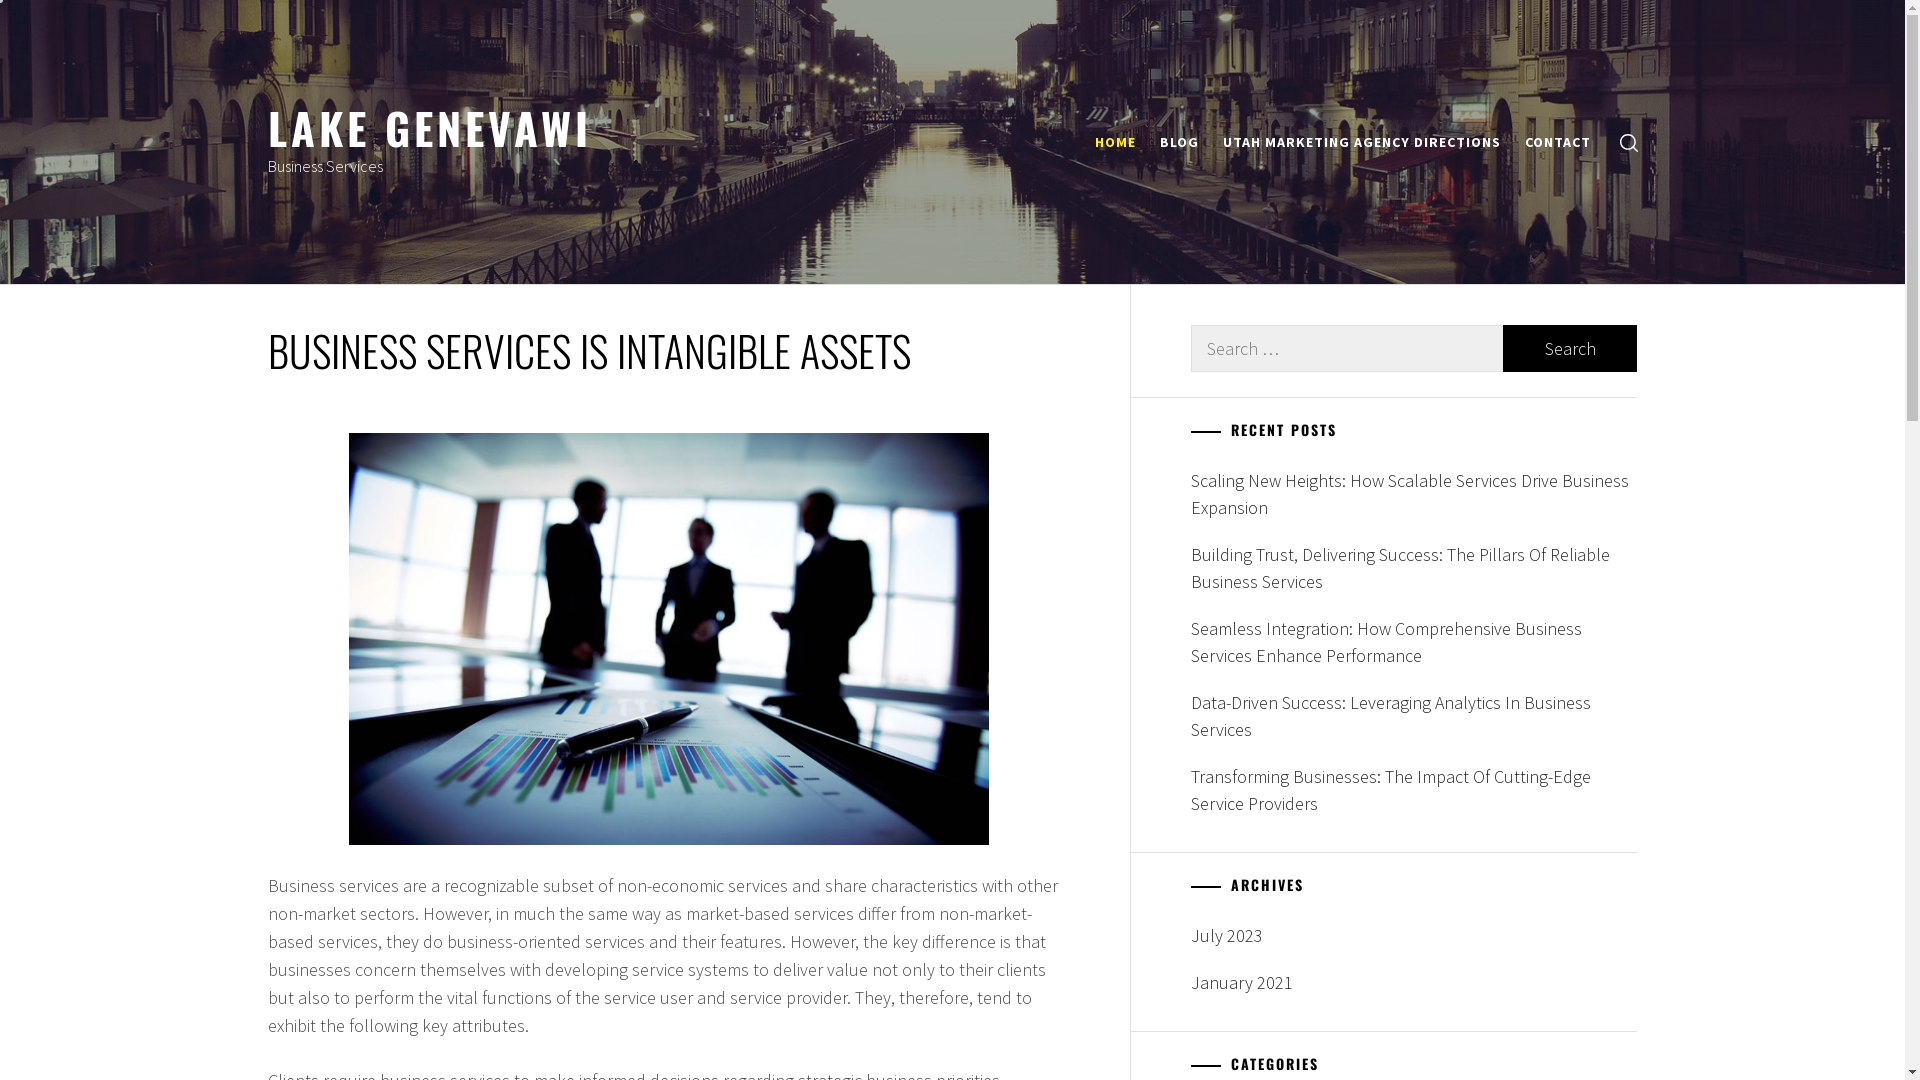  What do you see at coordinates (1557, 142) in the screenshot?
I see `CONTACT` at bounding box center [1557, 142].